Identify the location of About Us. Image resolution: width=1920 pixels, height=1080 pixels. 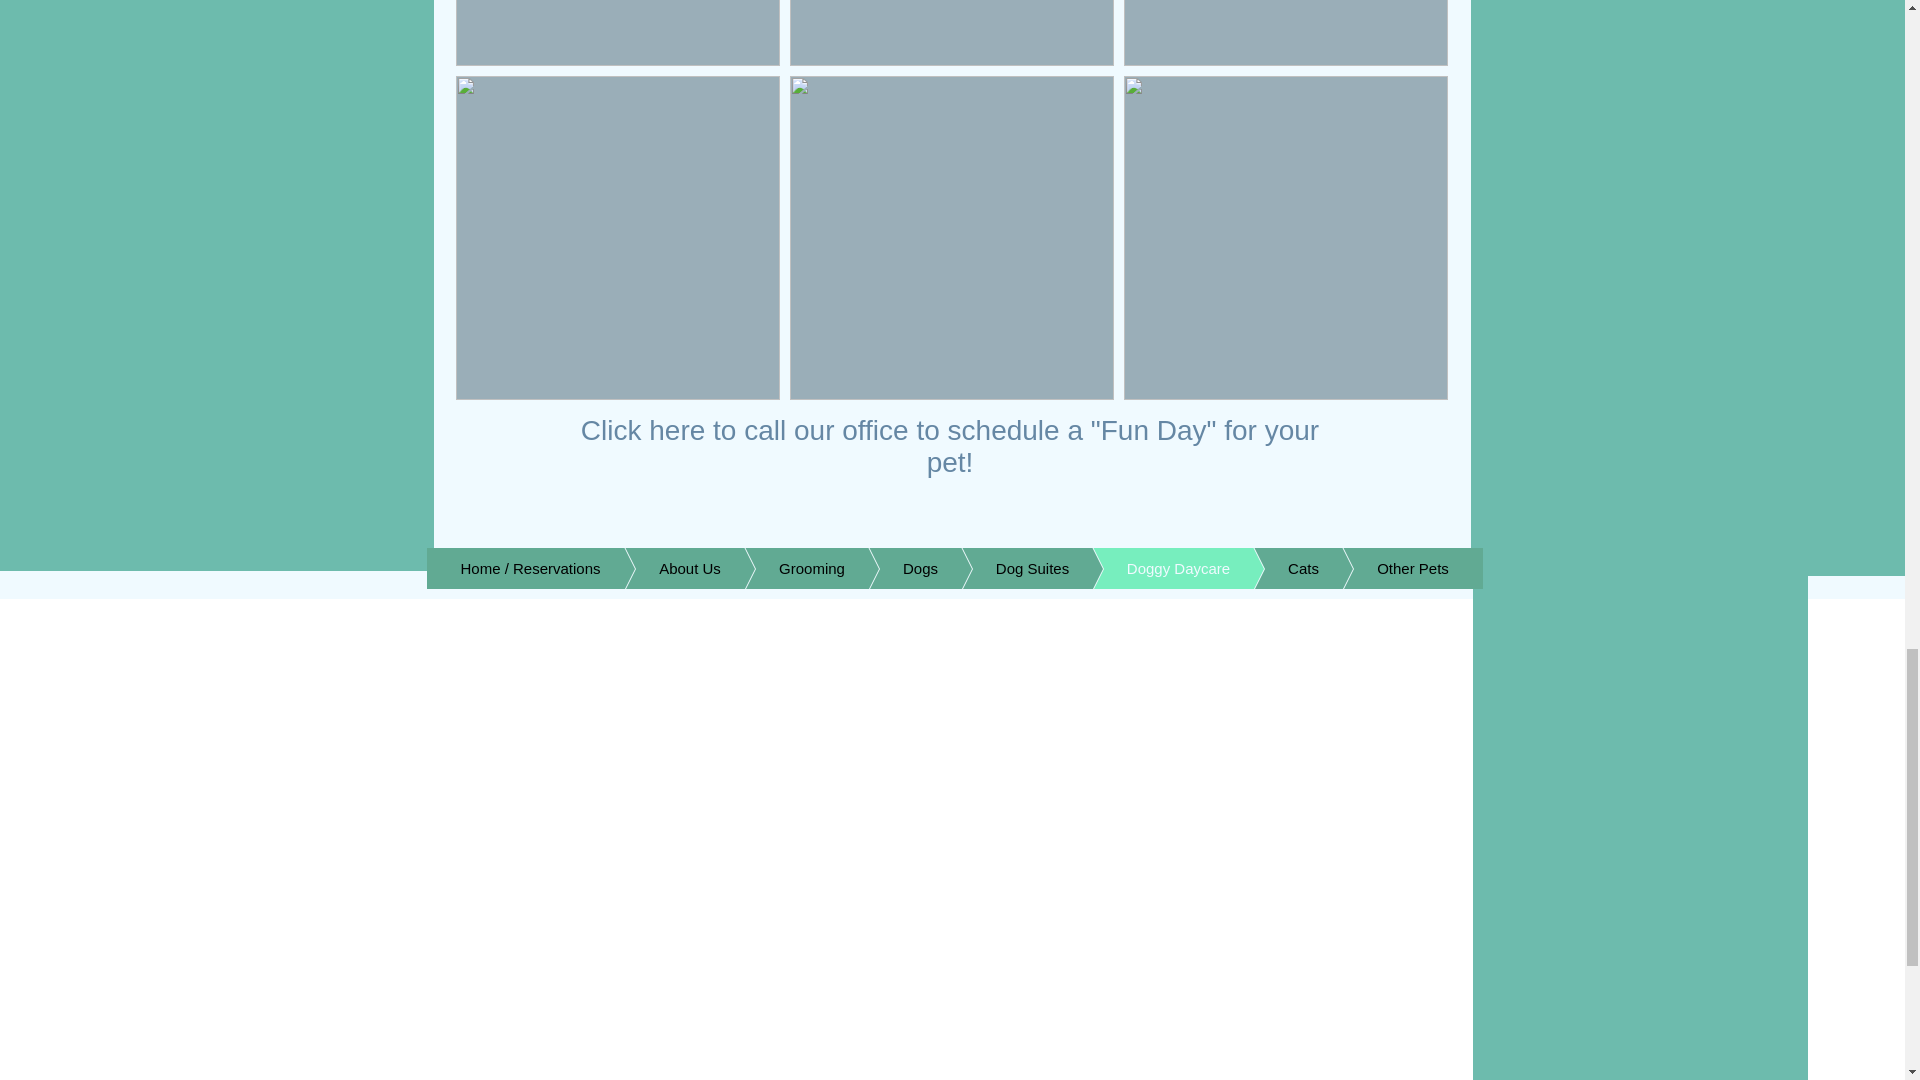
(660, 568).